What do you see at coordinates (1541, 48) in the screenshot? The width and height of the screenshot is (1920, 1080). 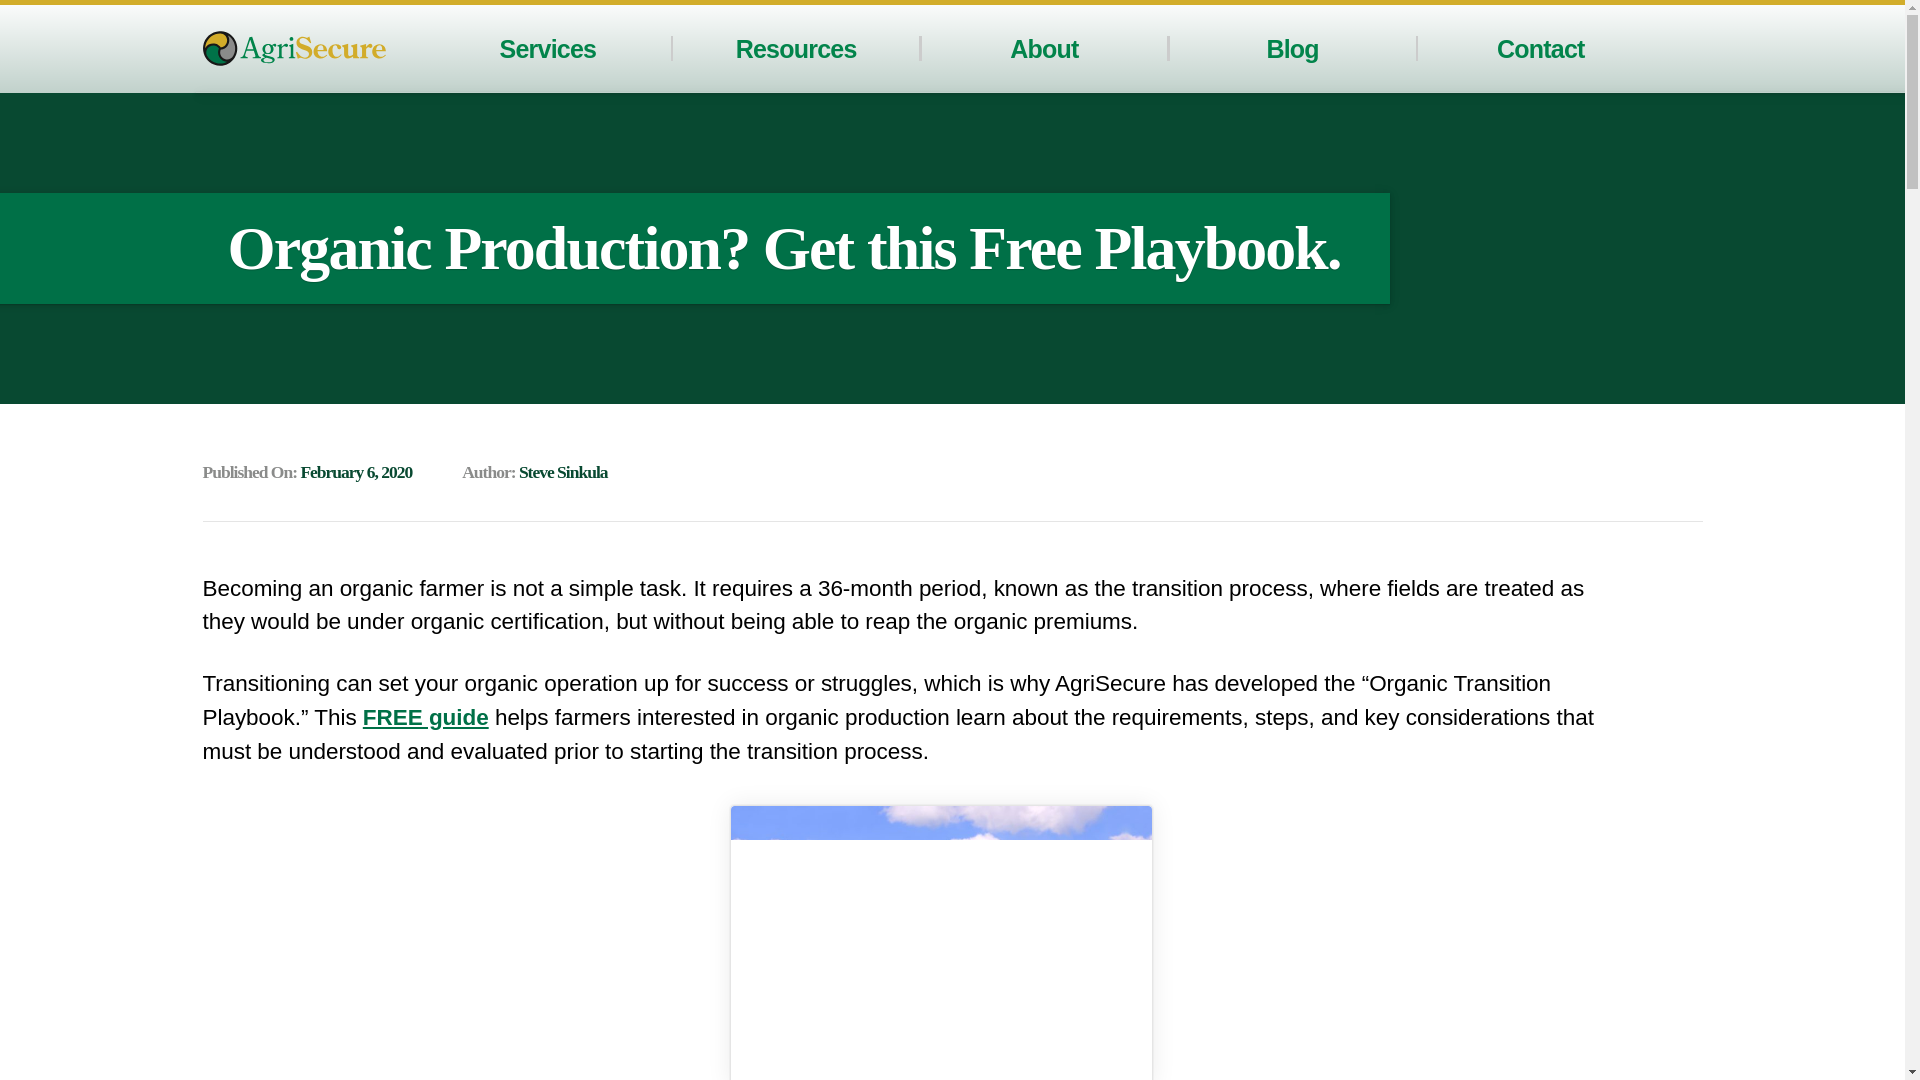 I see `Contact` at bounding box center [1541, 48].